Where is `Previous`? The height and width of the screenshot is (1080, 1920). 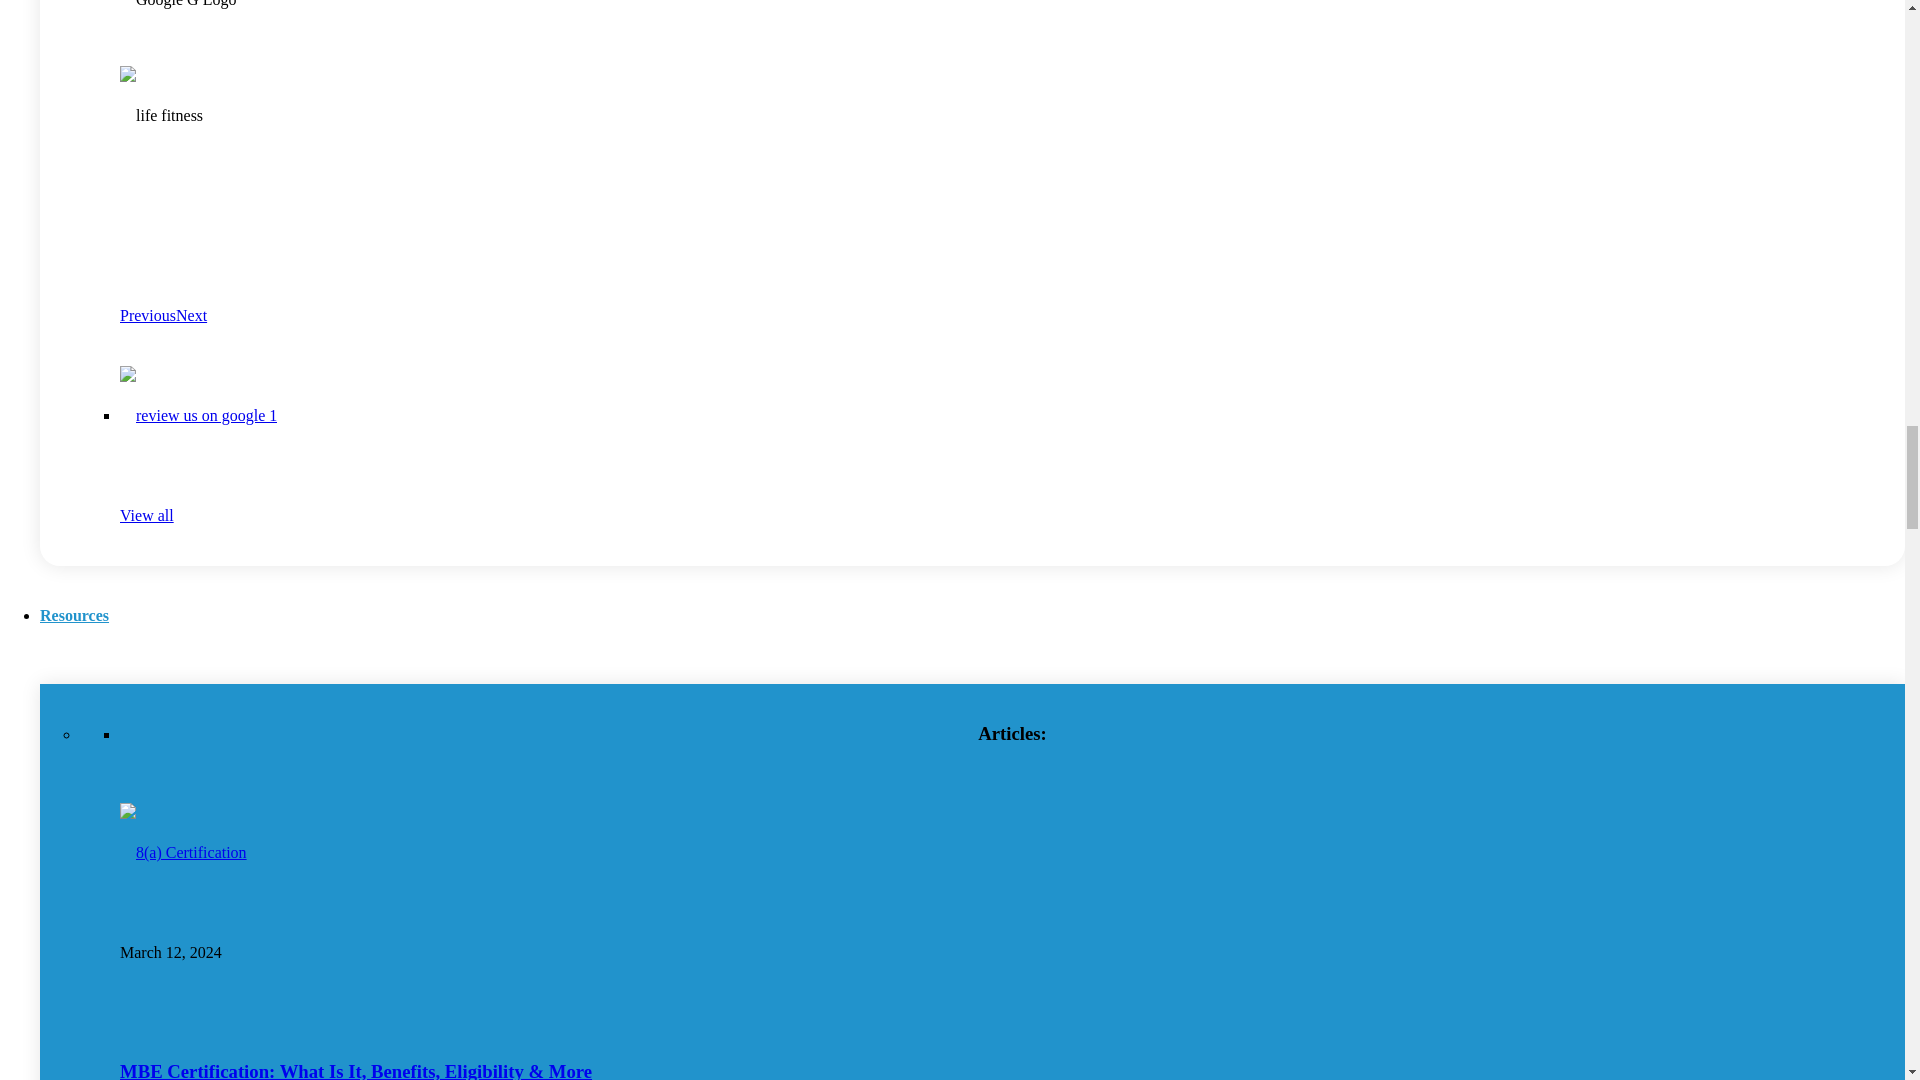 Previous is located at coordinates (148, 315).